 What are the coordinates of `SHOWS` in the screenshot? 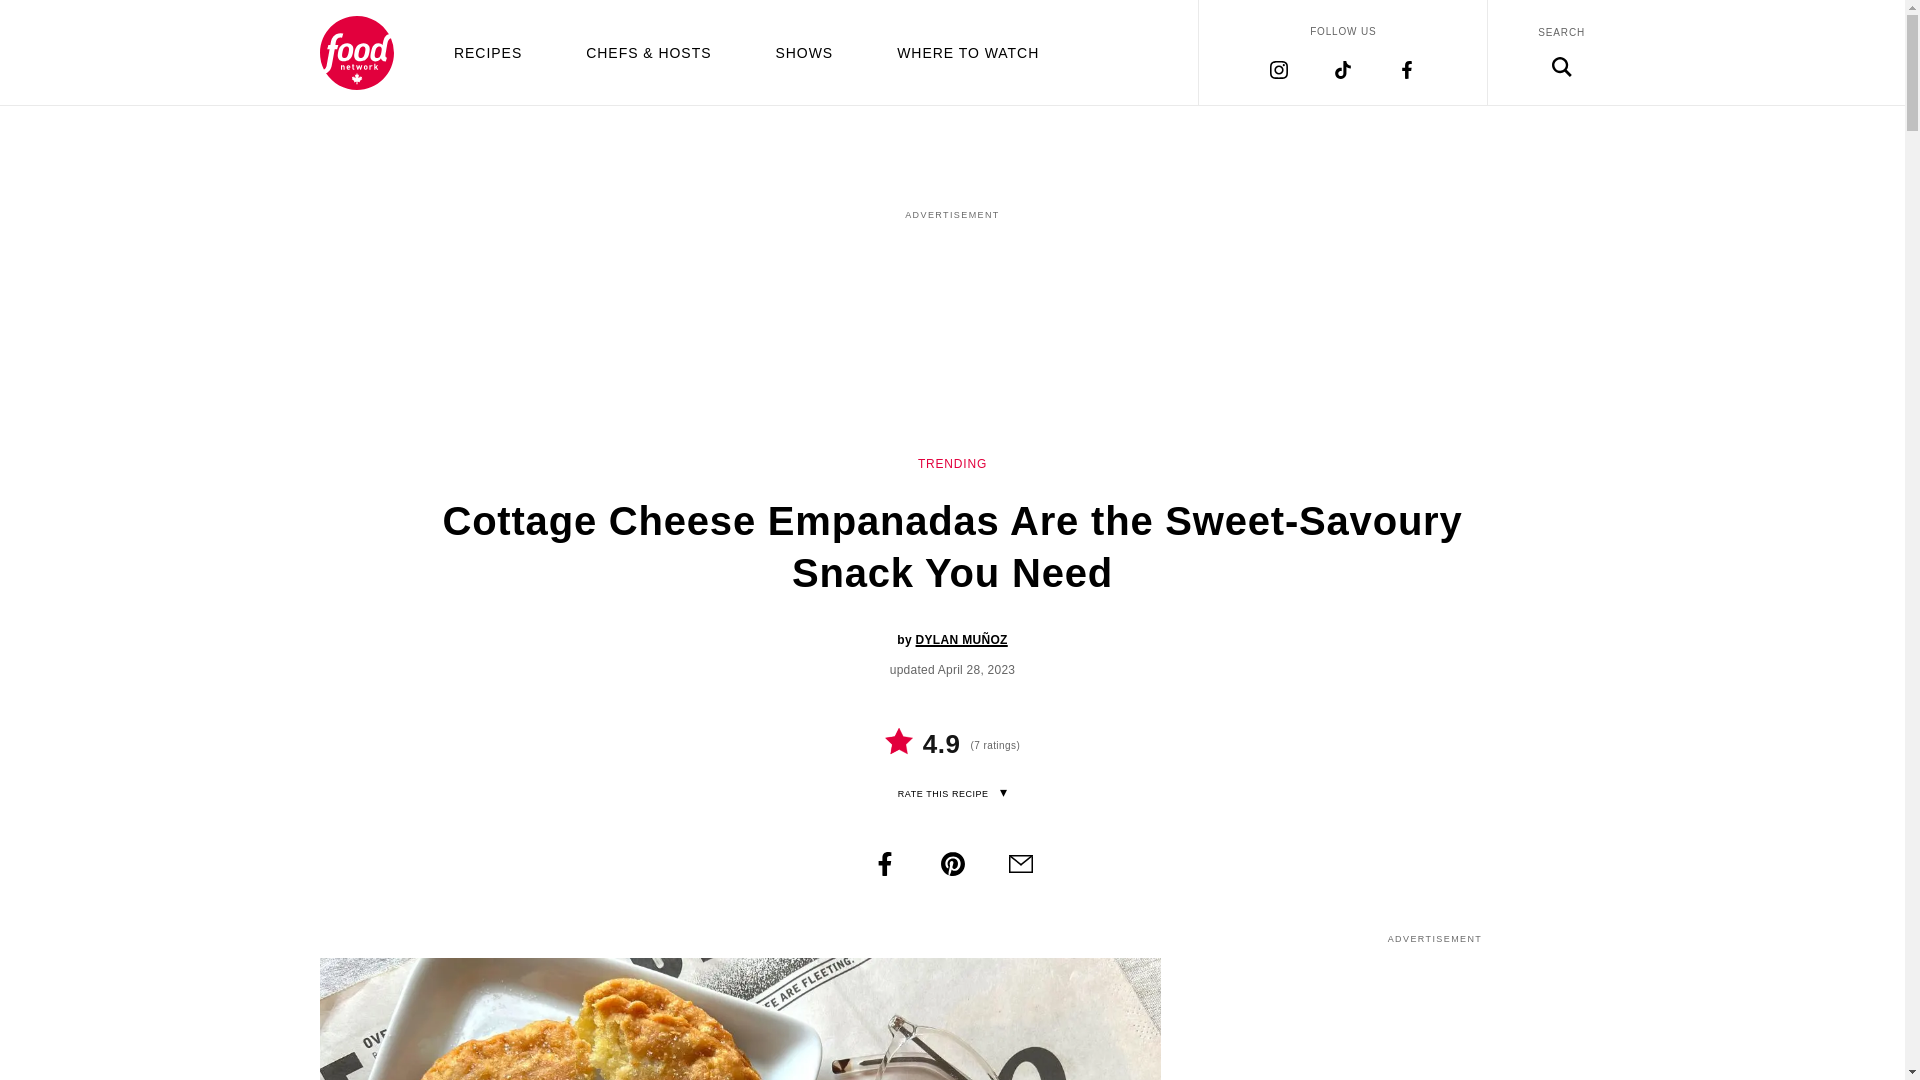 It's located at (804, 52).